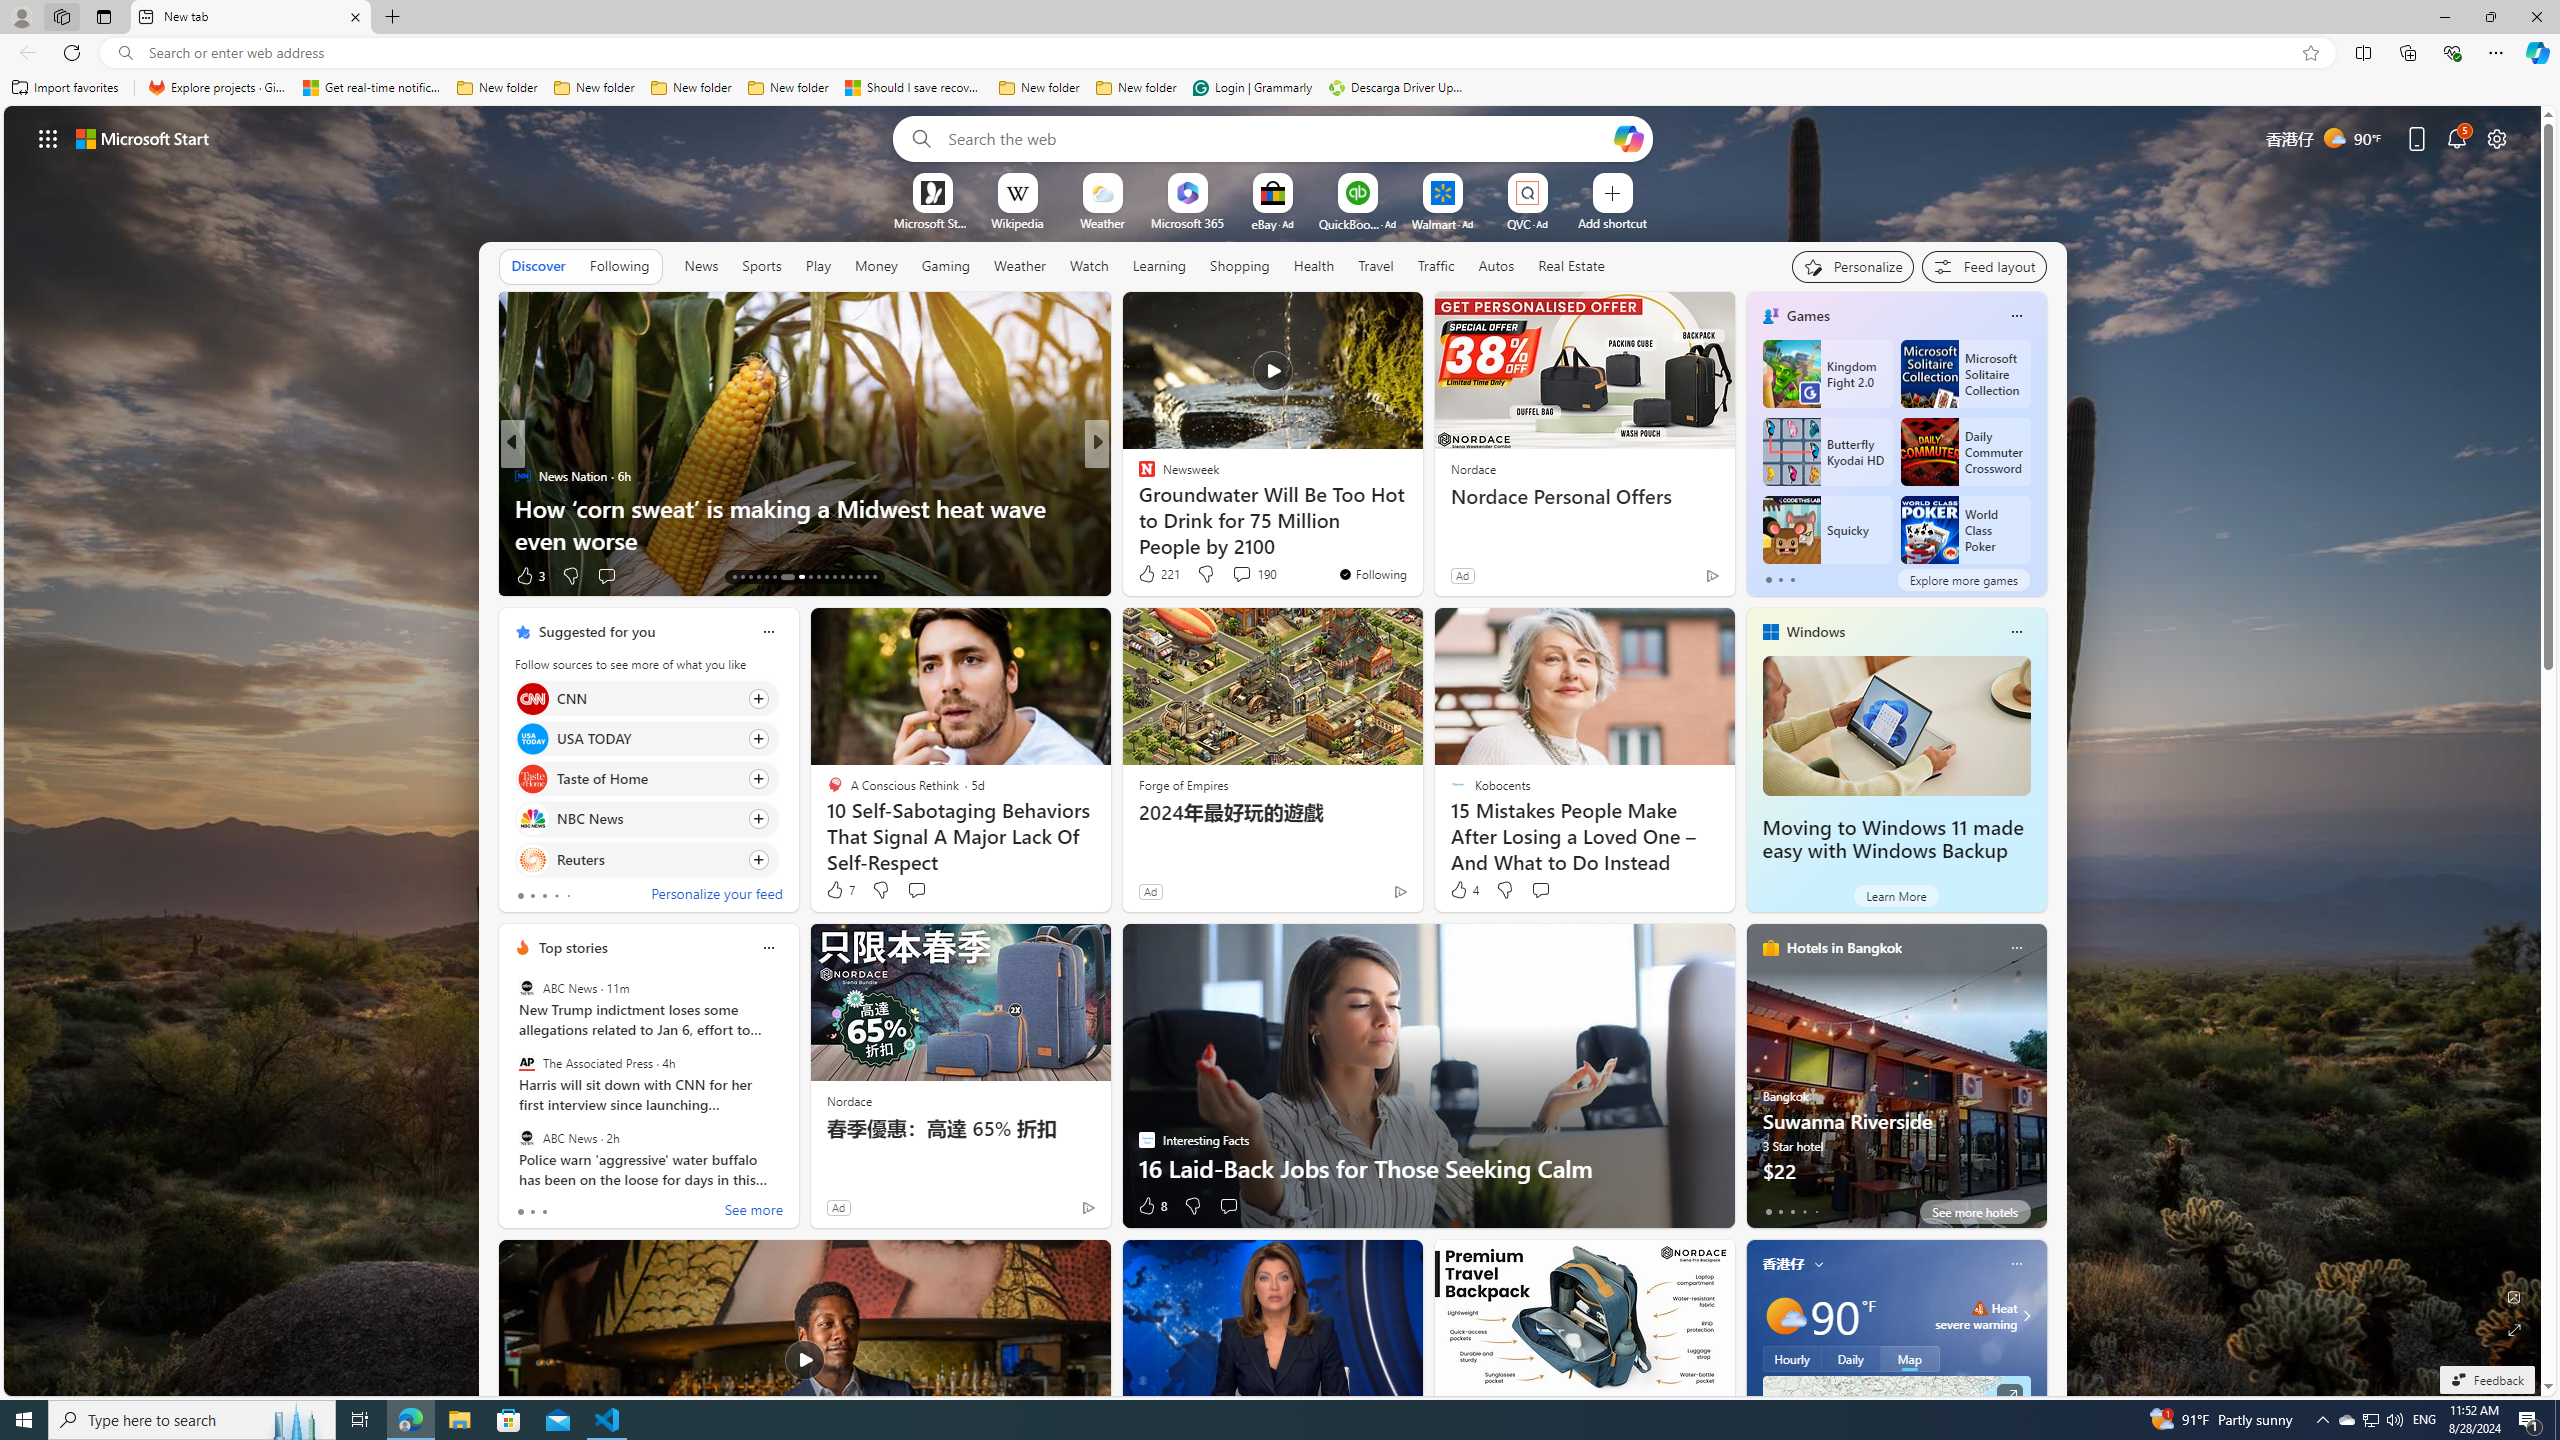  Describe the element at coordinates (1148, 576) in the screenshot. I see `12 Like` at that location.